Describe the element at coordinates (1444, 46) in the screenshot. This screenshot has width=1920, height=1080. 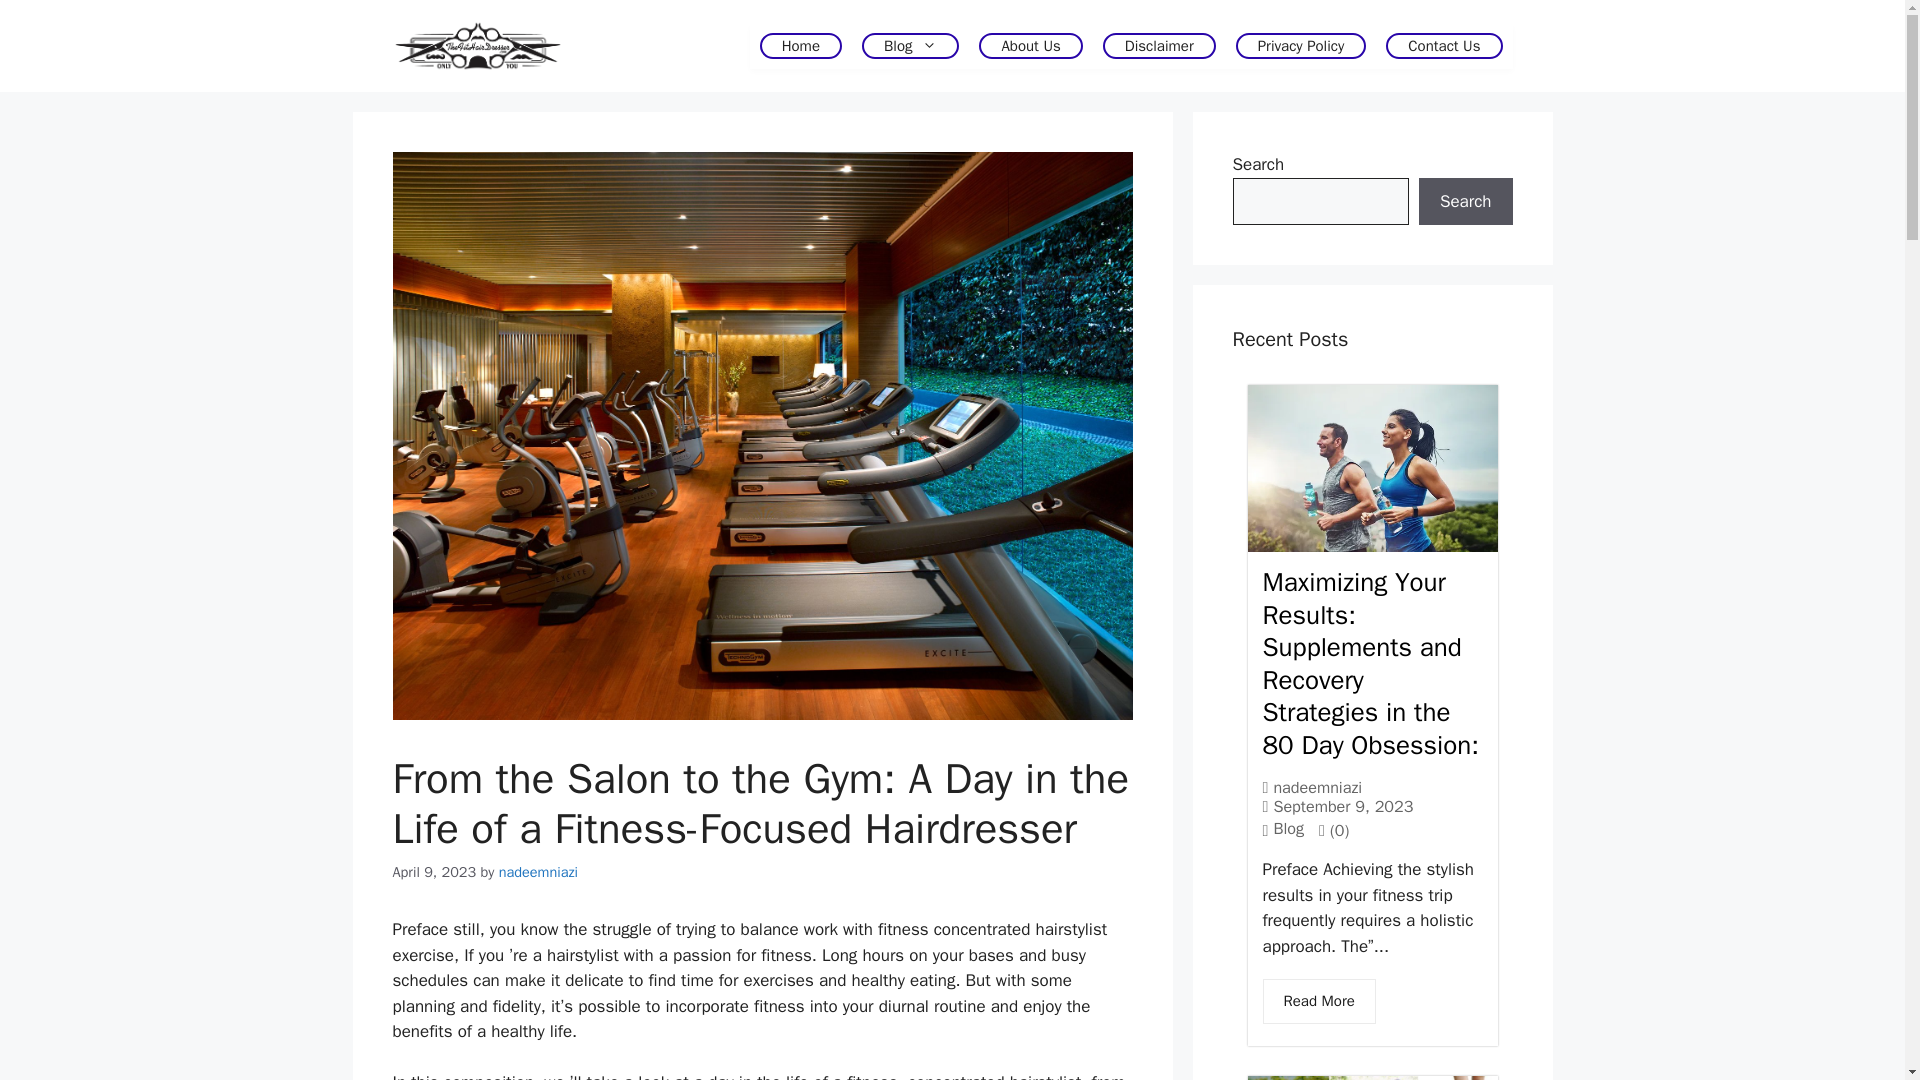
I see `Contact Us` at that location.